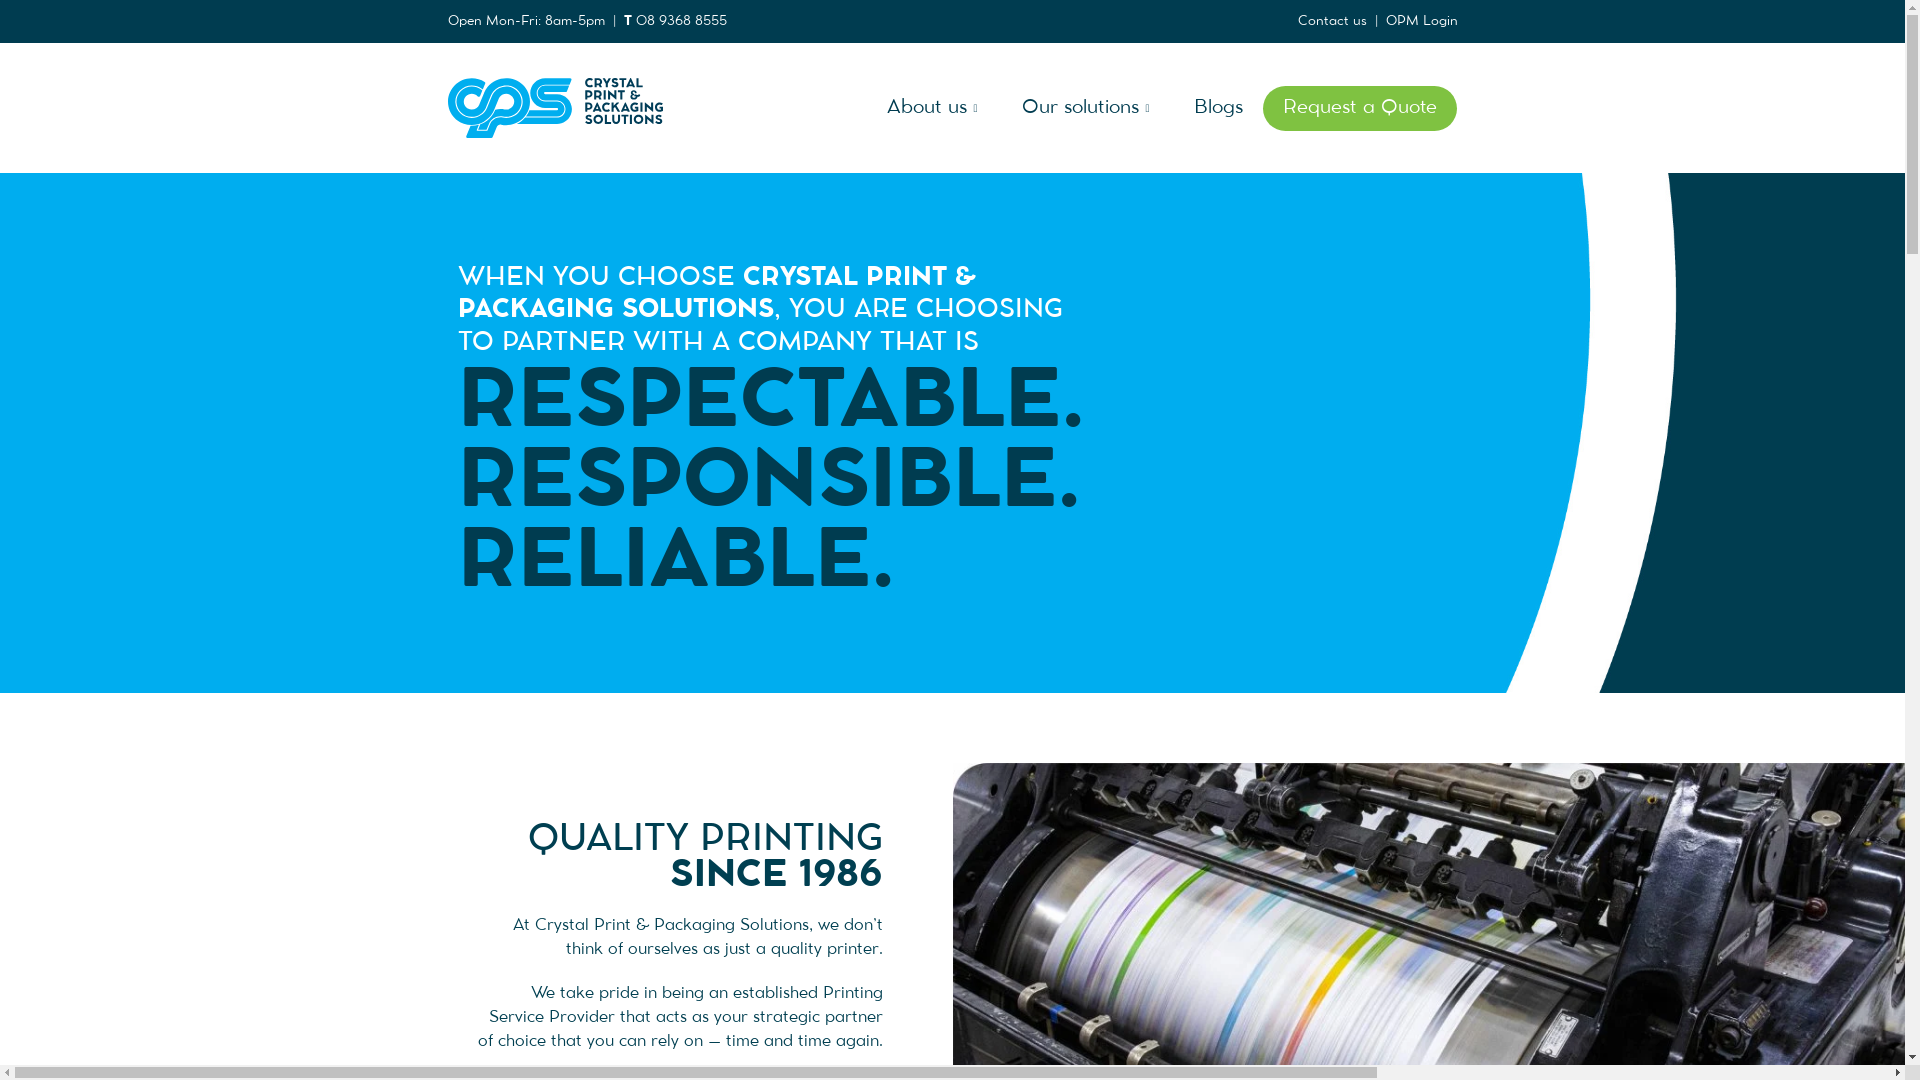 The width and height of the screenshot is (1920, 1080). What do you see at coordinates (1218, 108) in the screenshot?
I see `Blogs` at bounding box center [1218, 108].